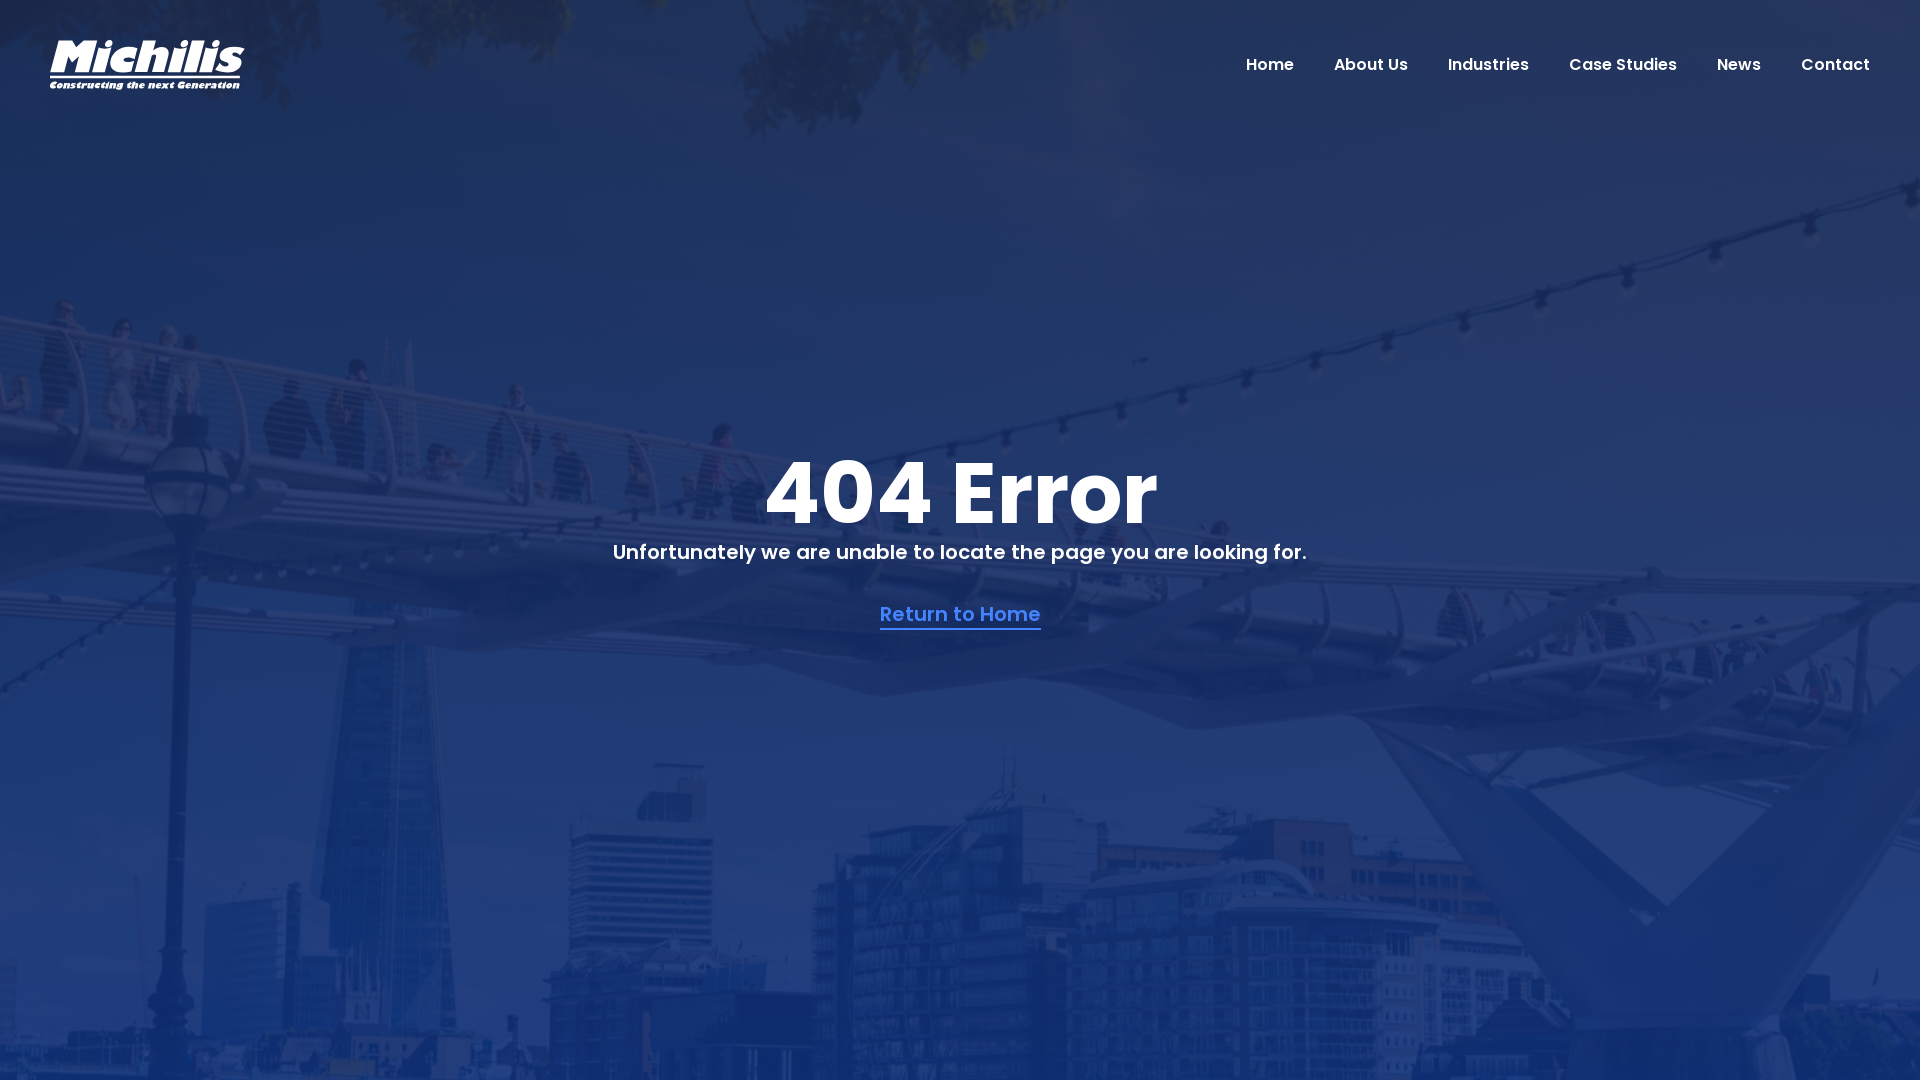  I want to click on Contact, so click(1836, 64).